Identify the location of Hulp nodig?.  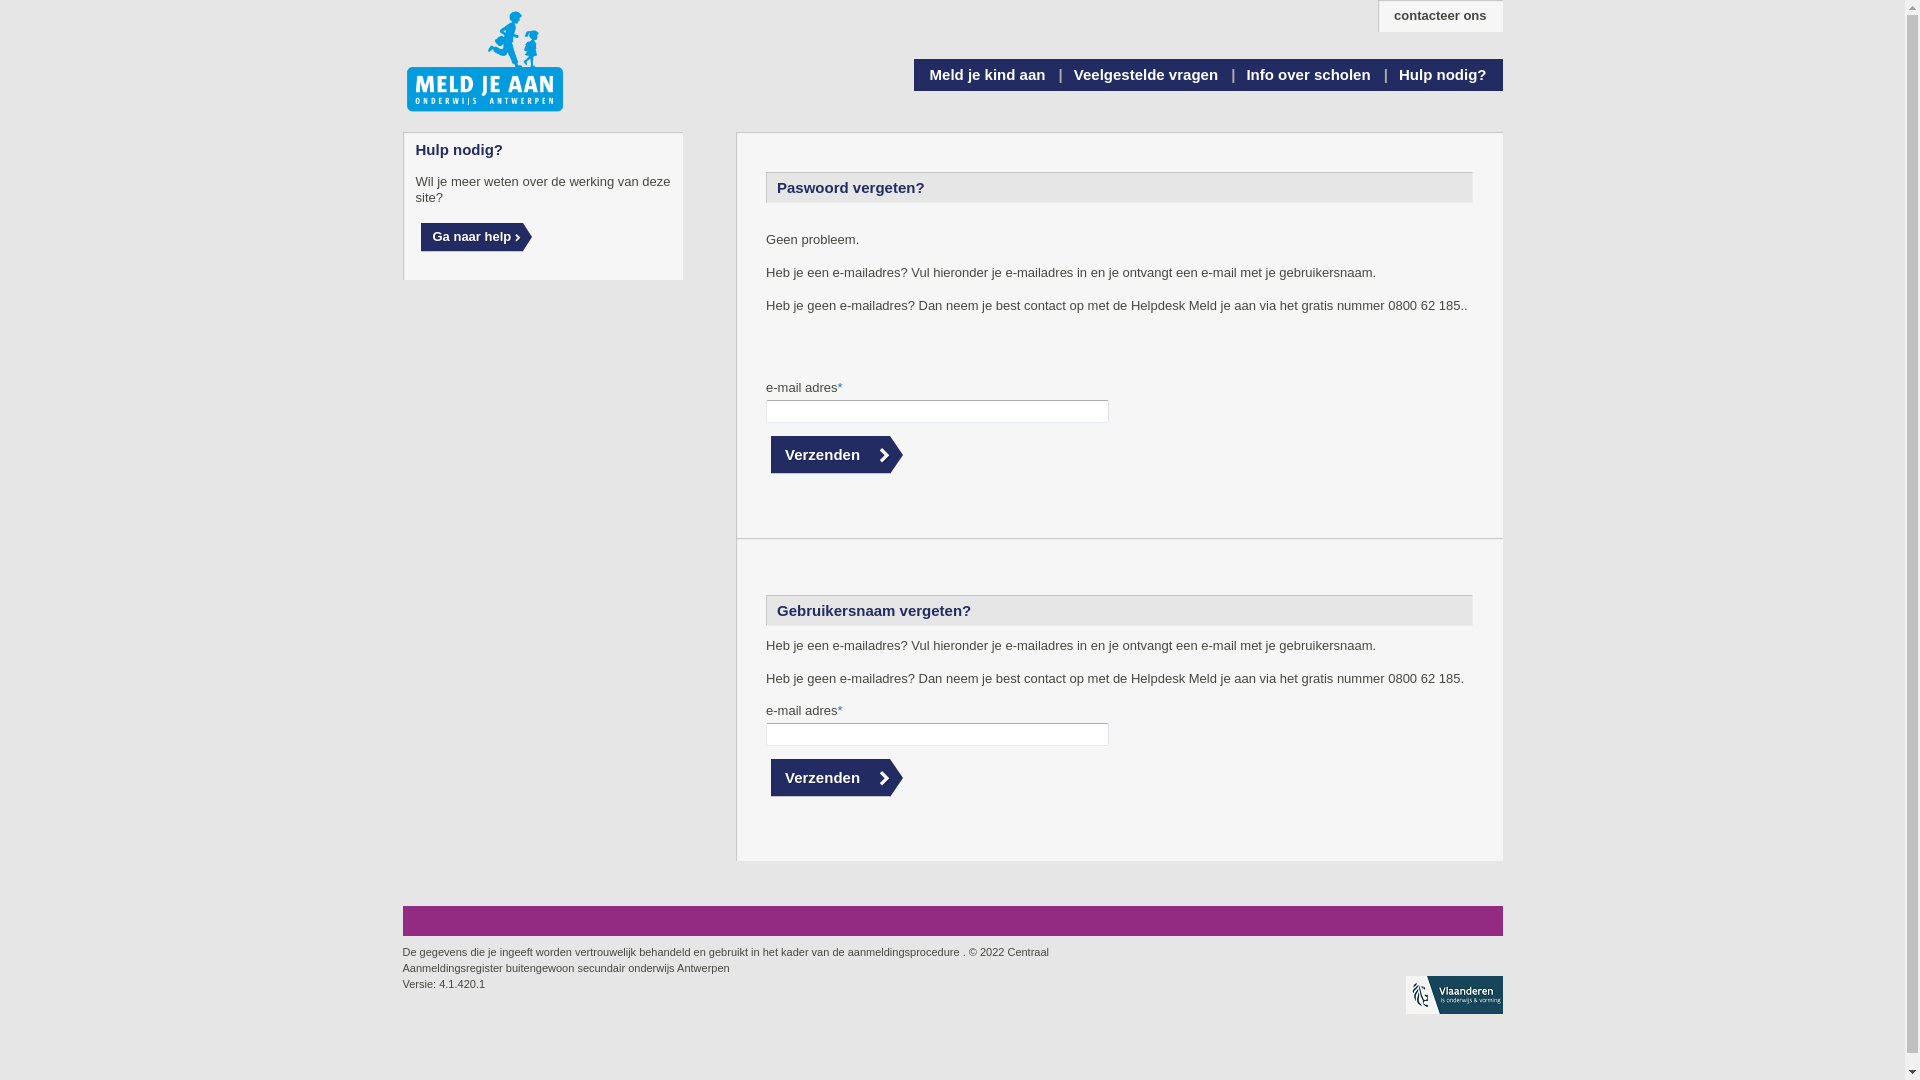
(1442, 75).